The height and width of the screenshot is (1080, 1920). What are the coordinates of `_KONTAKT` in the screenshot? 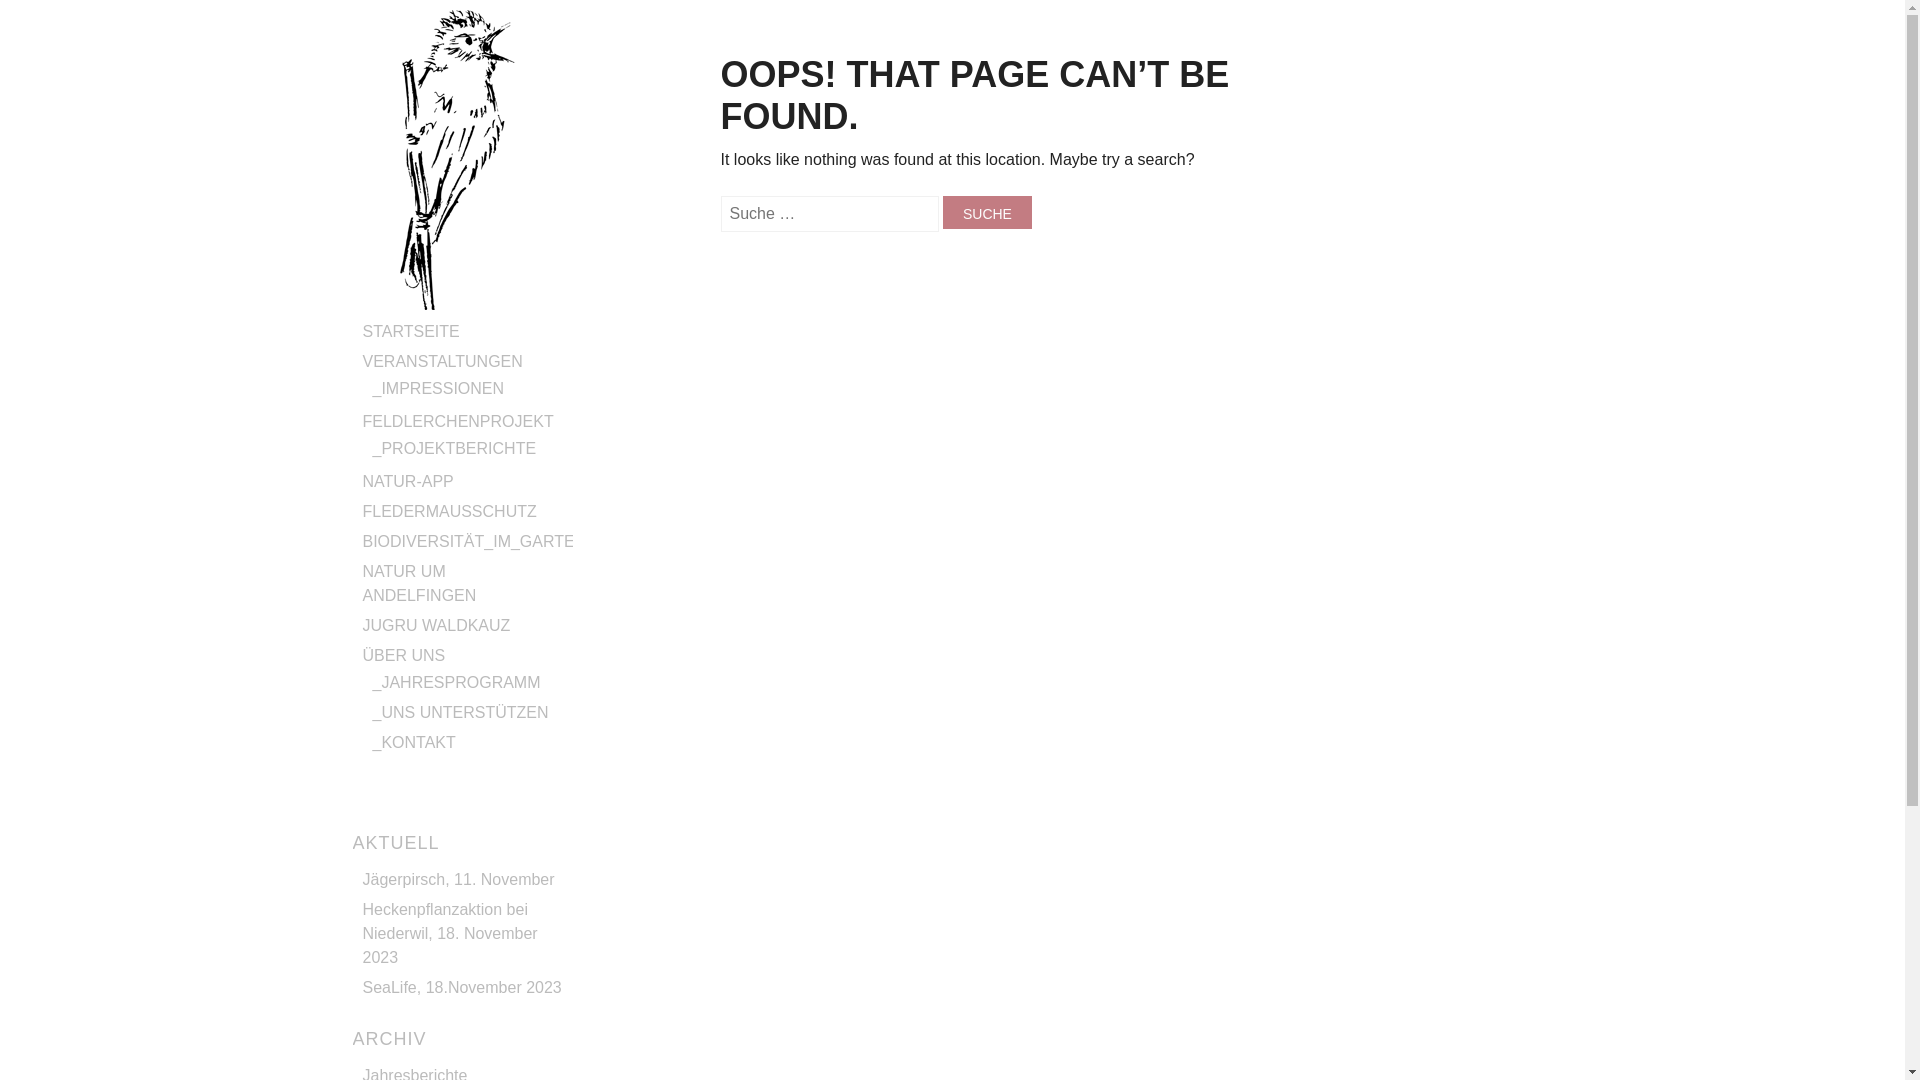 It's located at (414, 742).